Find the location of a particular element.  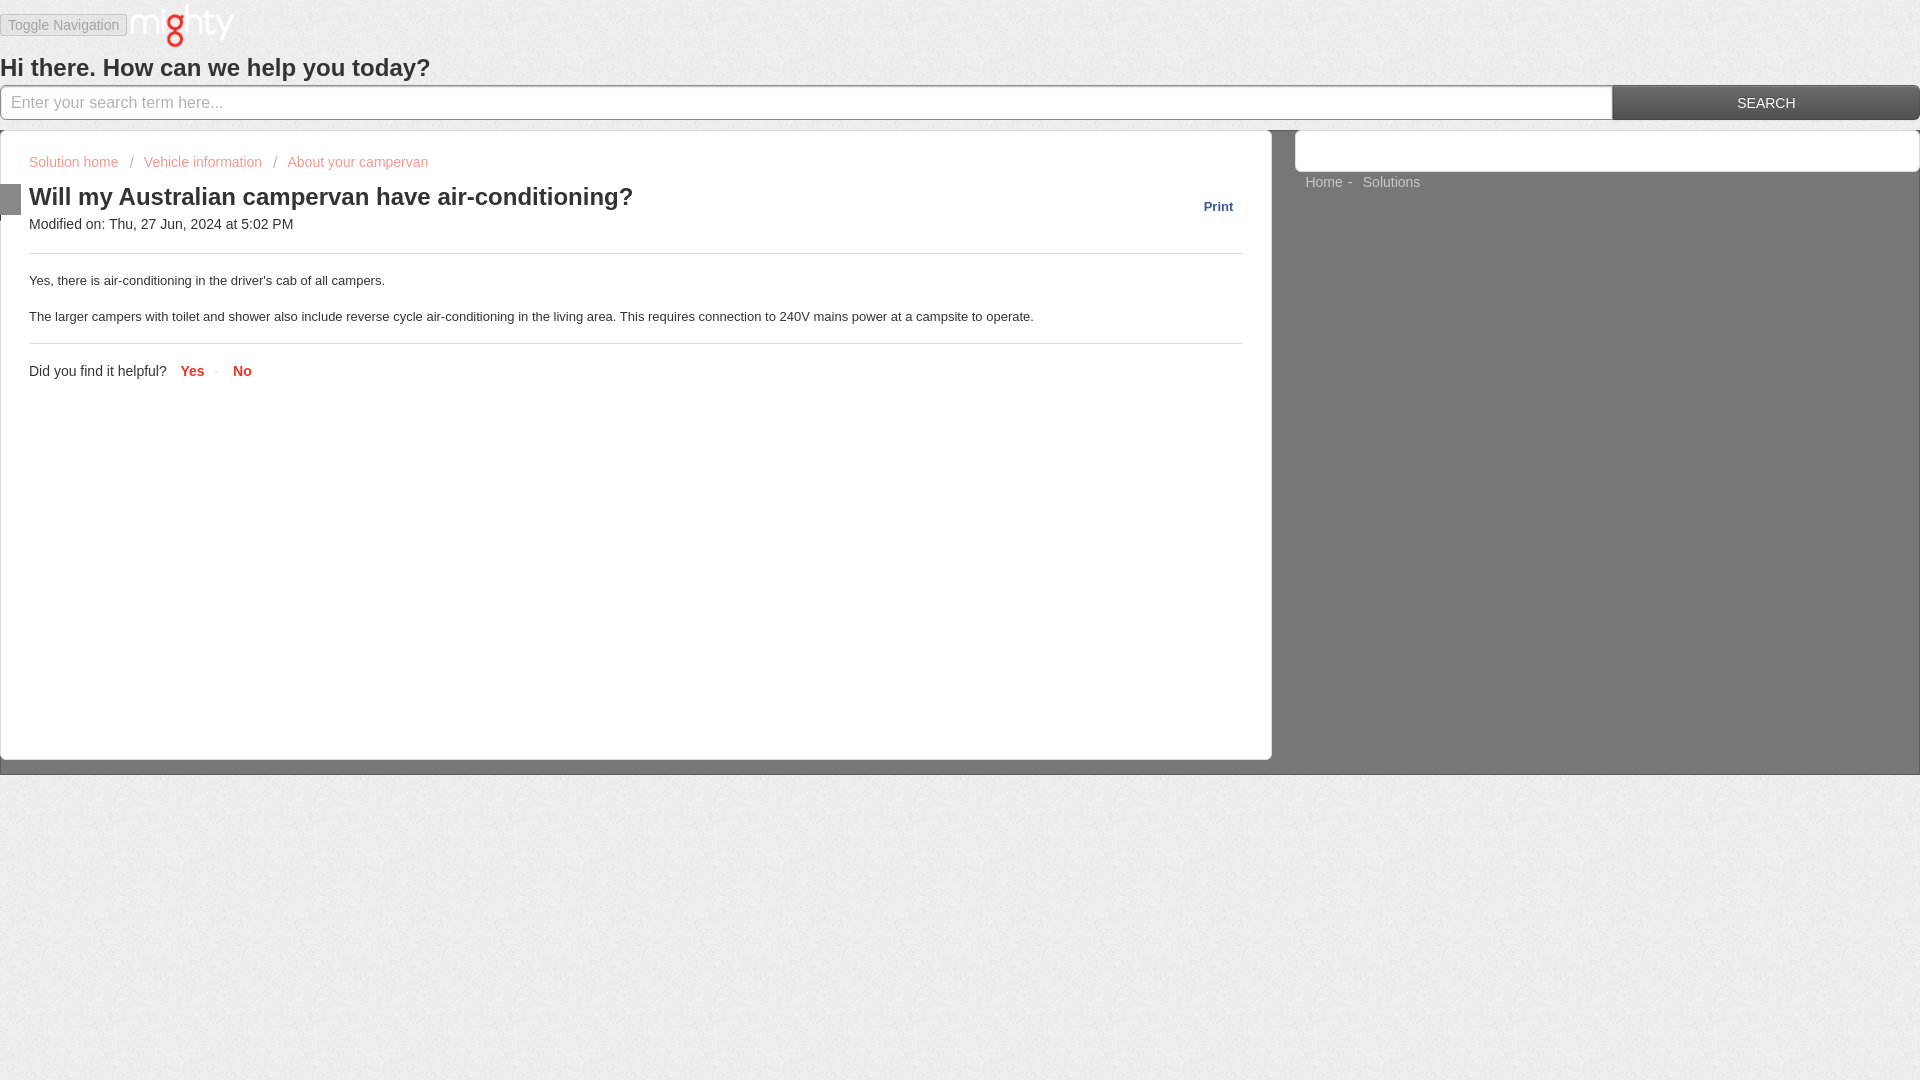

About your campervan is located at coordinates (350, 162).